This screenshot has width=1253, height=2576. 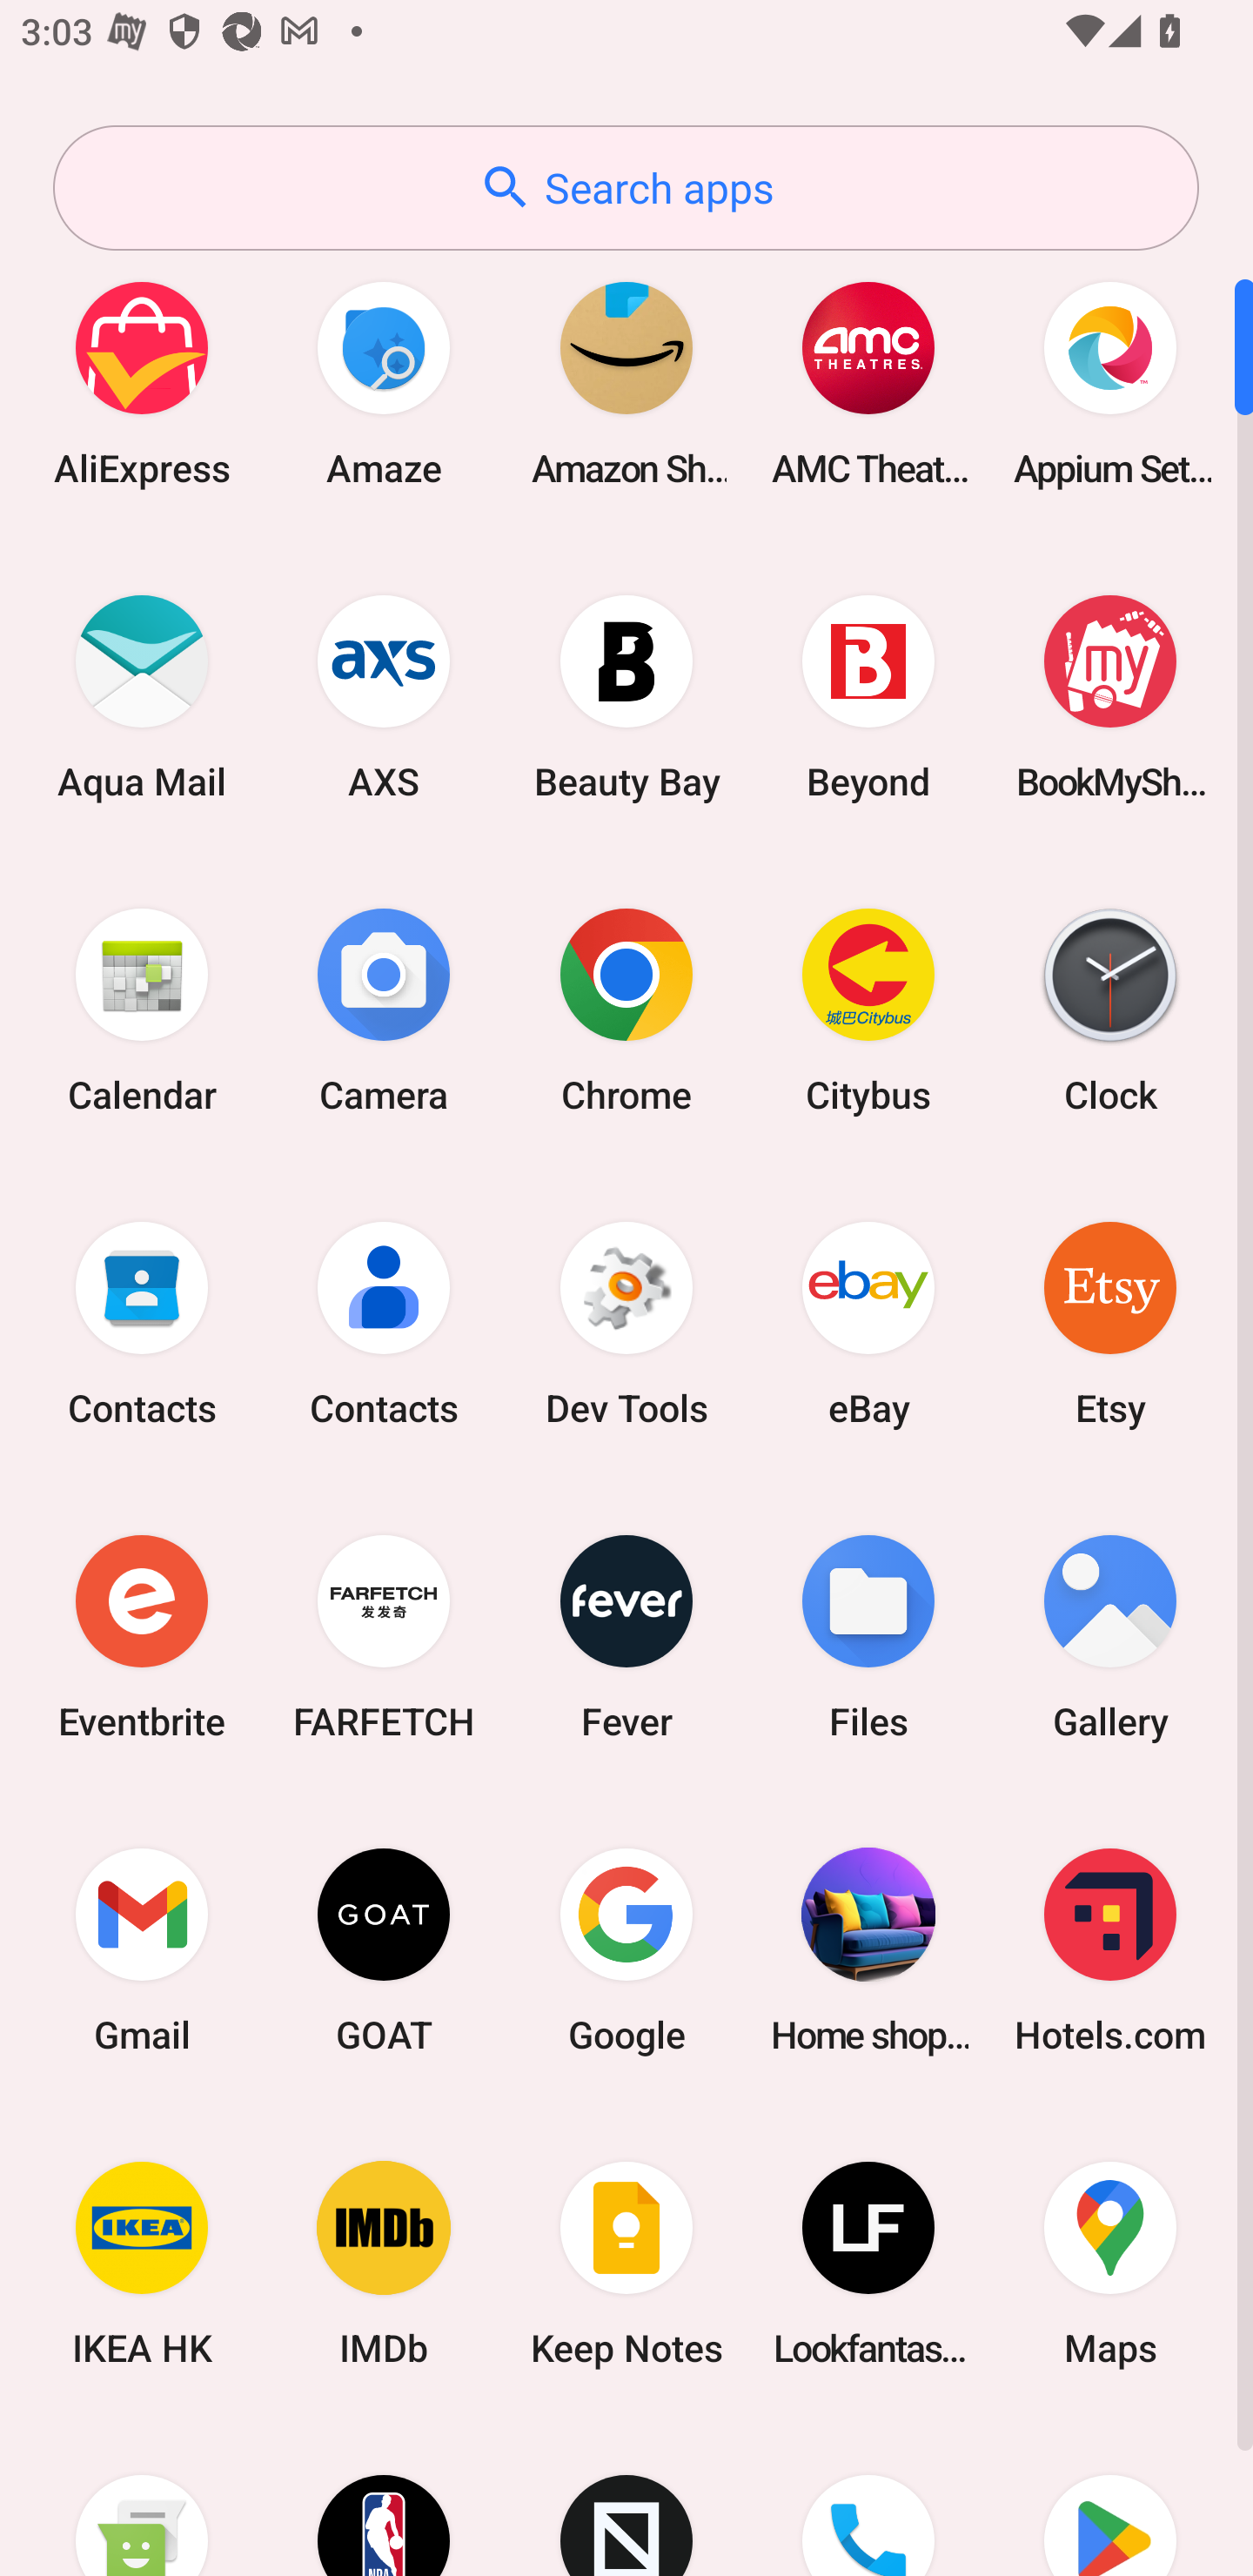 I want to click on eBay, so click(x=868, y=1323).